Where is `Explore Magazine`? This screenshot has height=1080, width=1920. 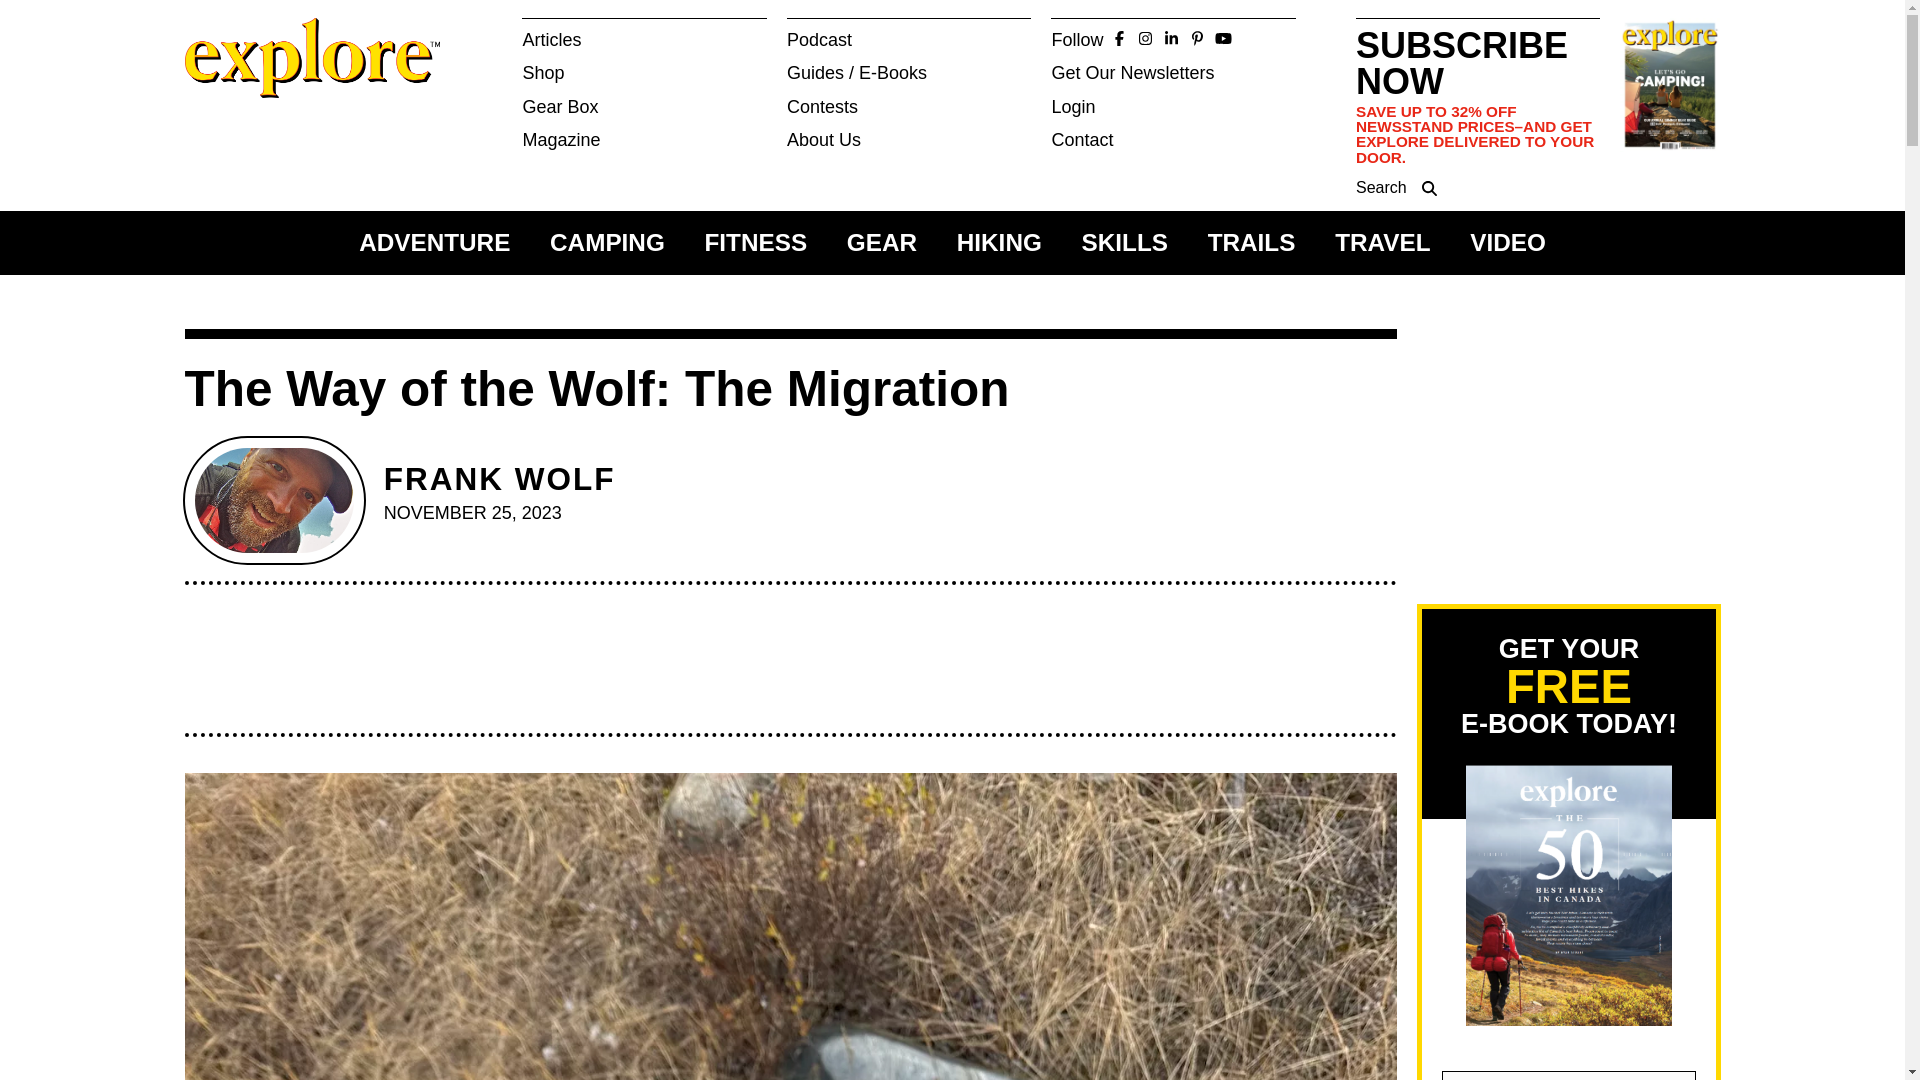 Explore Magazine is located at coordinates (256, 118).